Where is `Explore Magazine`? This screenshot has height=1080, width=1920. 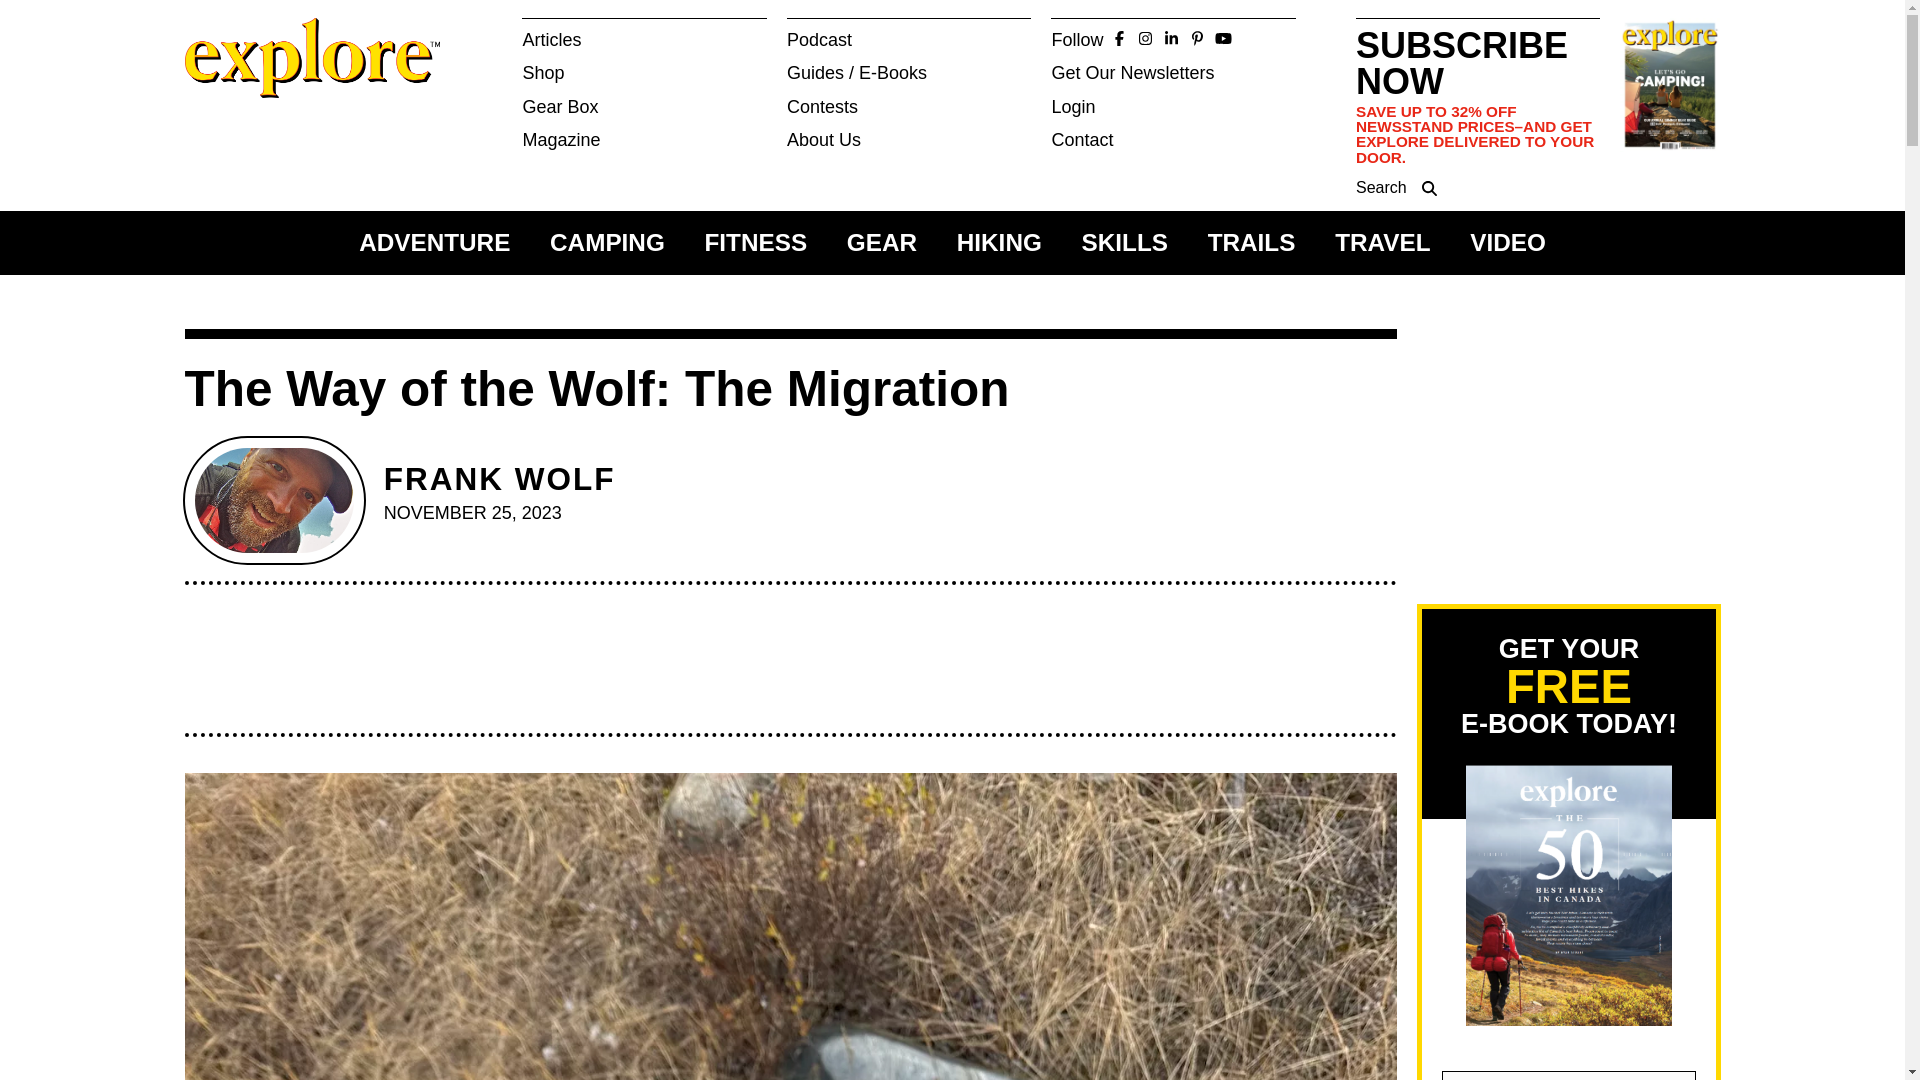 Explore Magazine is located at coordinates (256, 118).